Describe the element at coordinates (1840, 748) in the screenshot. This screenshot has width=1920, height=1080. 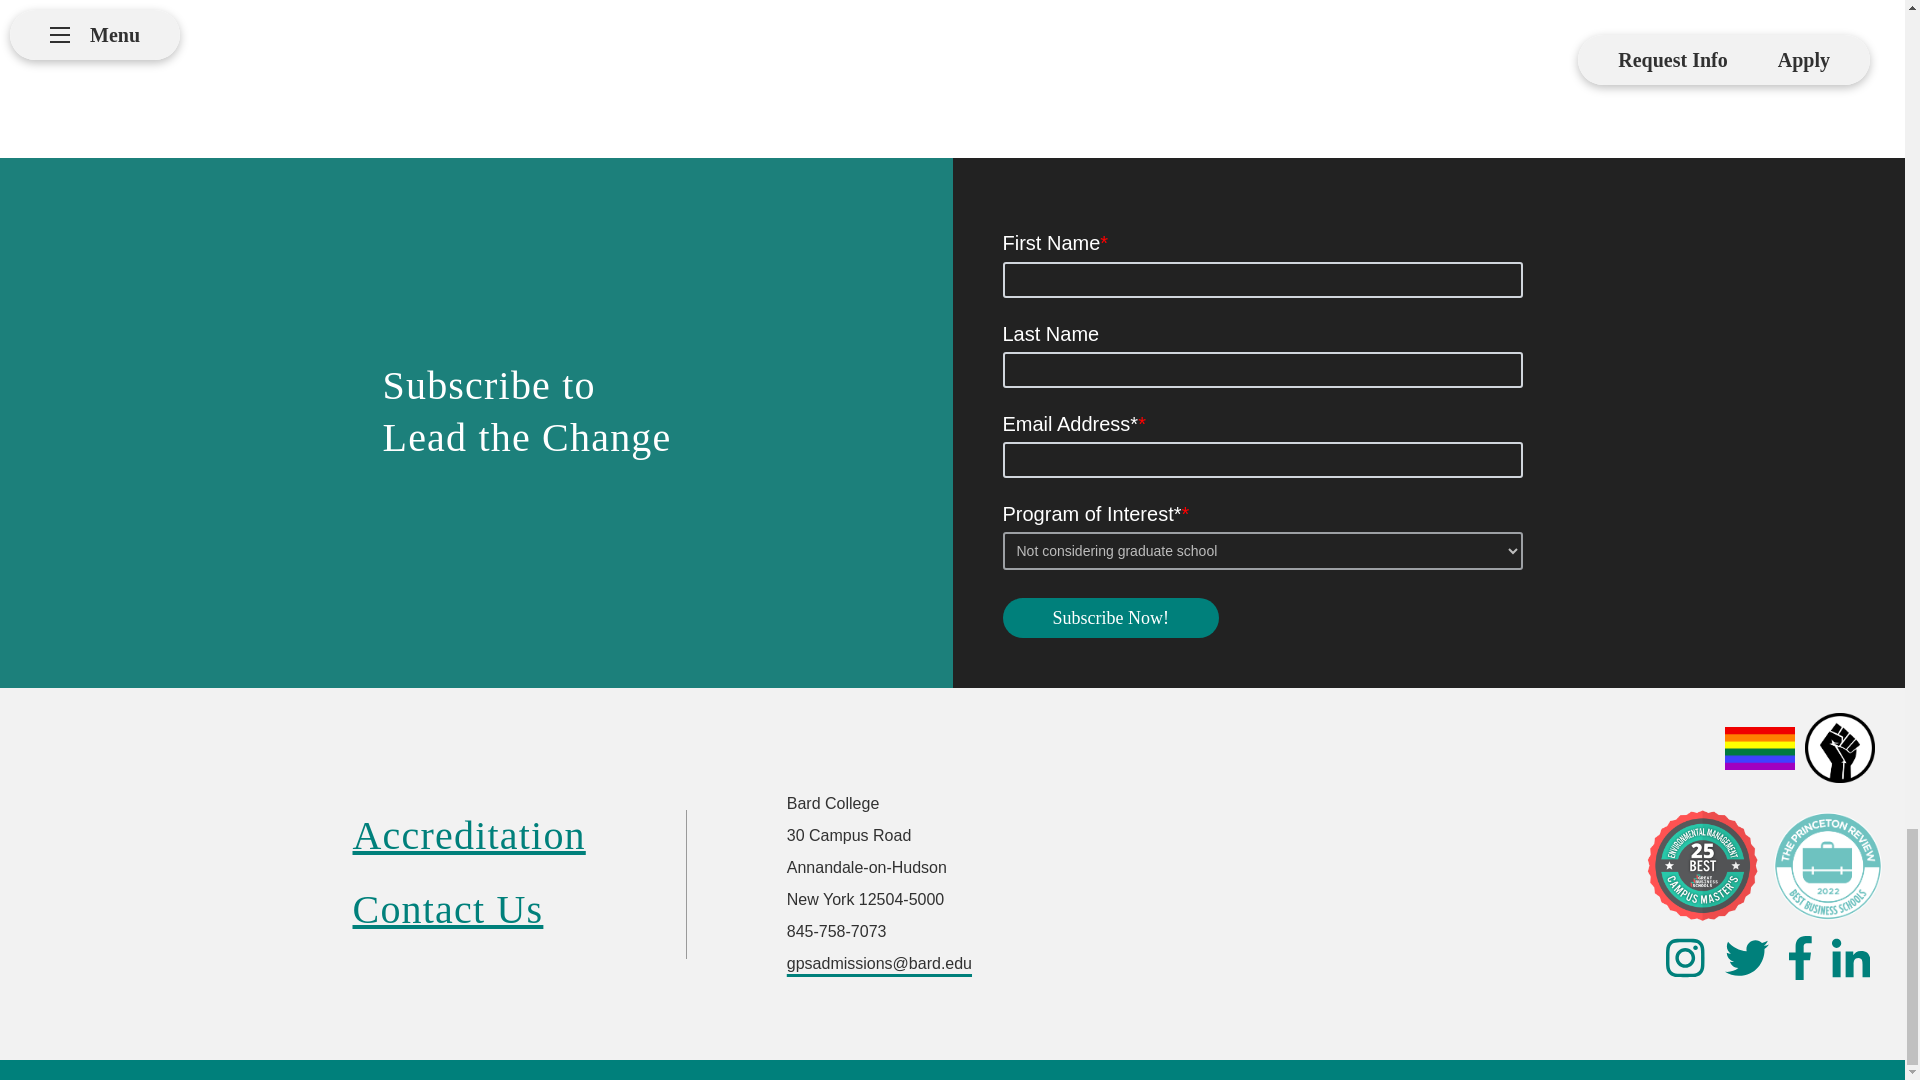
I see `BLM Fist` at that location.